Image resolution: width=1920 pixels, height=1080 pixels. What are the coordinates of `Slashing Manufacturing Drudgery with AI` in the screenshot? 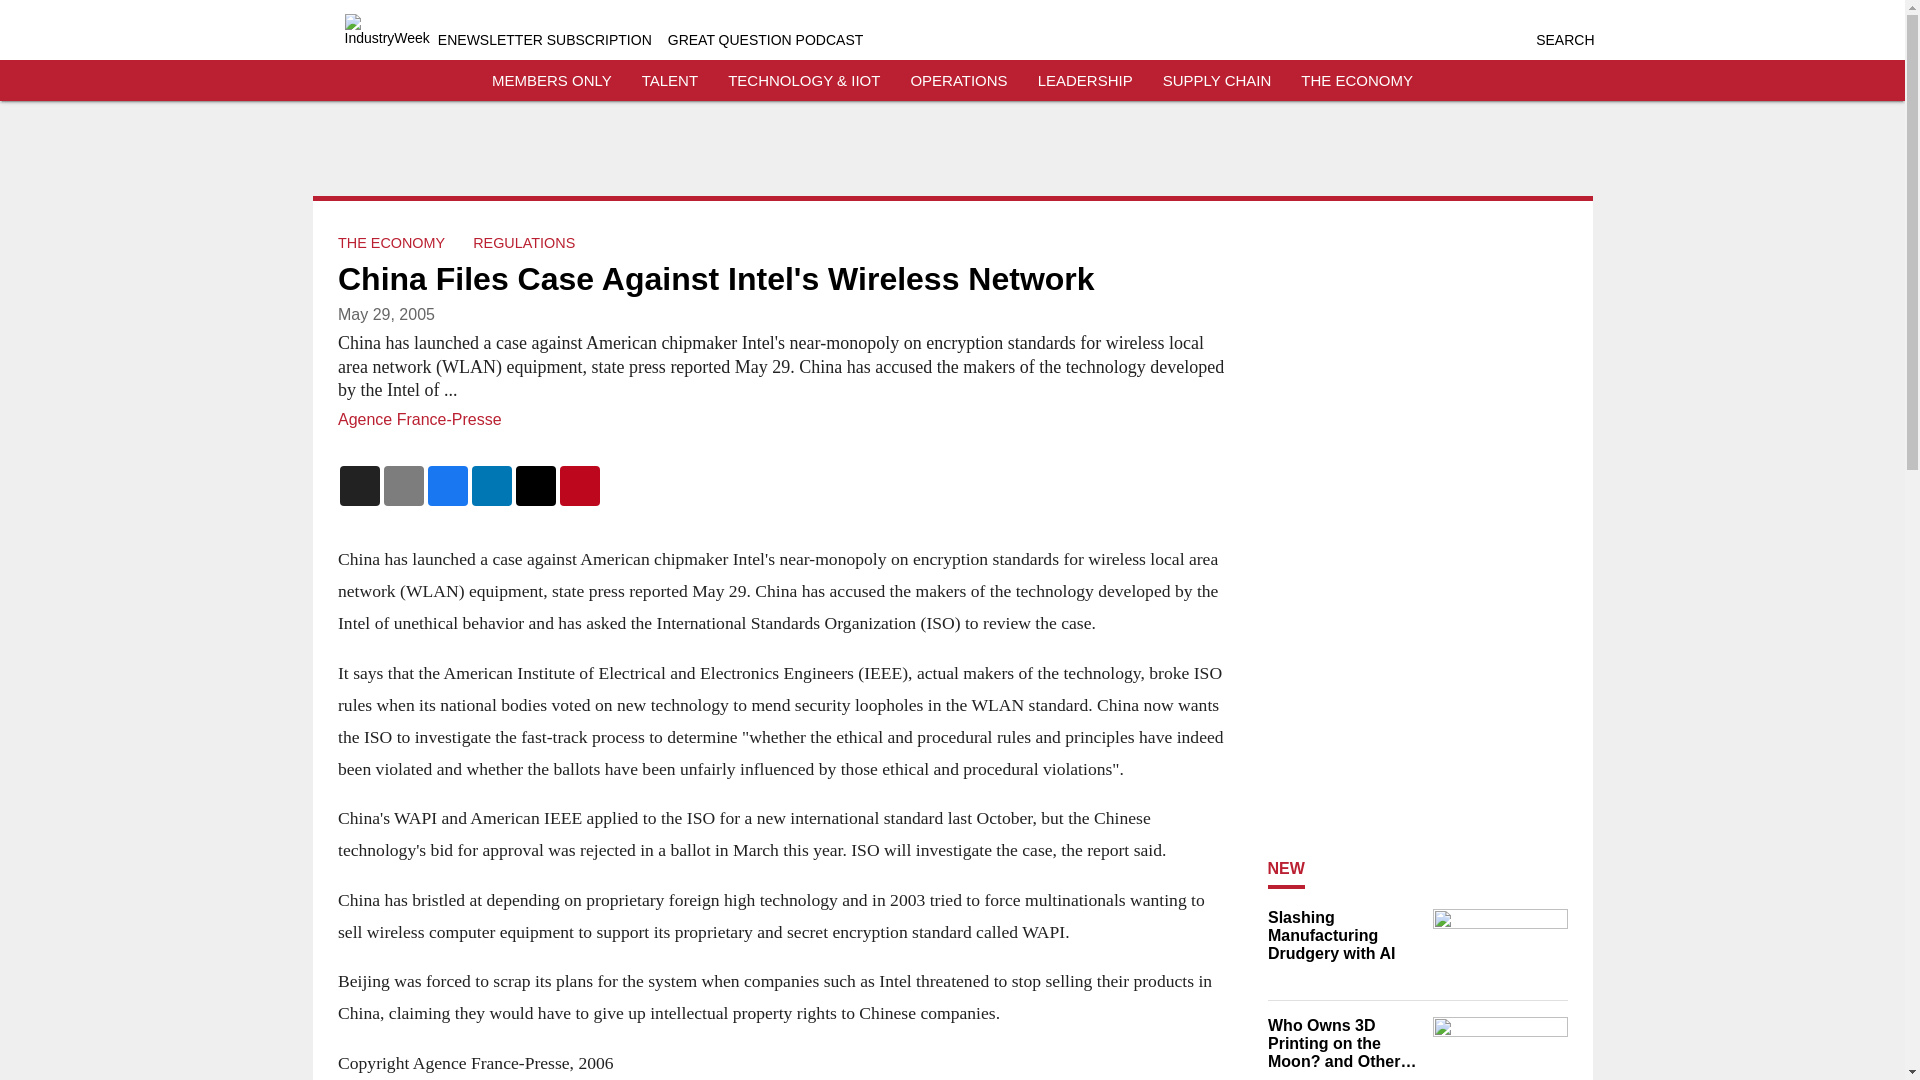 It's located at (1344, 936).